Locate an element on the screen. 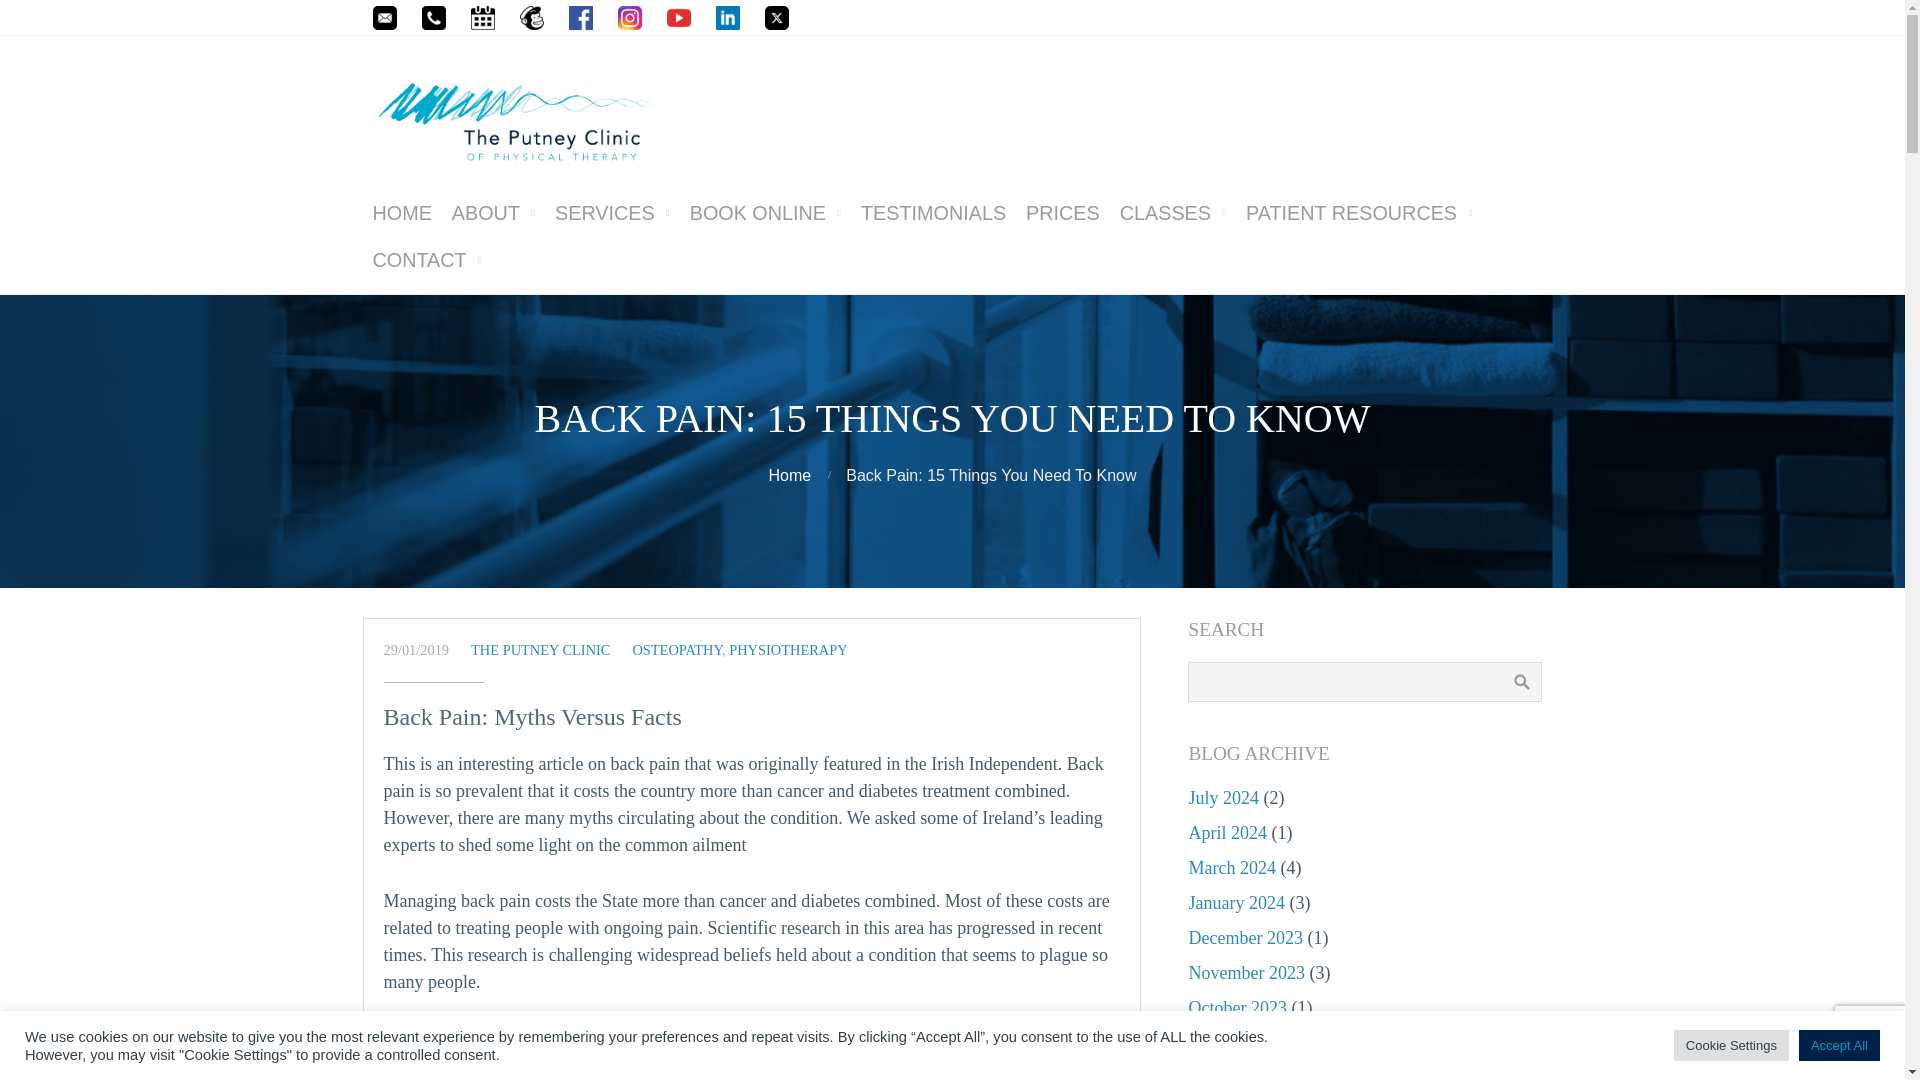 The width and height of the screenshot is (1920, 1080). View all posts by The Putney Clinic is located at coordinates (540, 649).